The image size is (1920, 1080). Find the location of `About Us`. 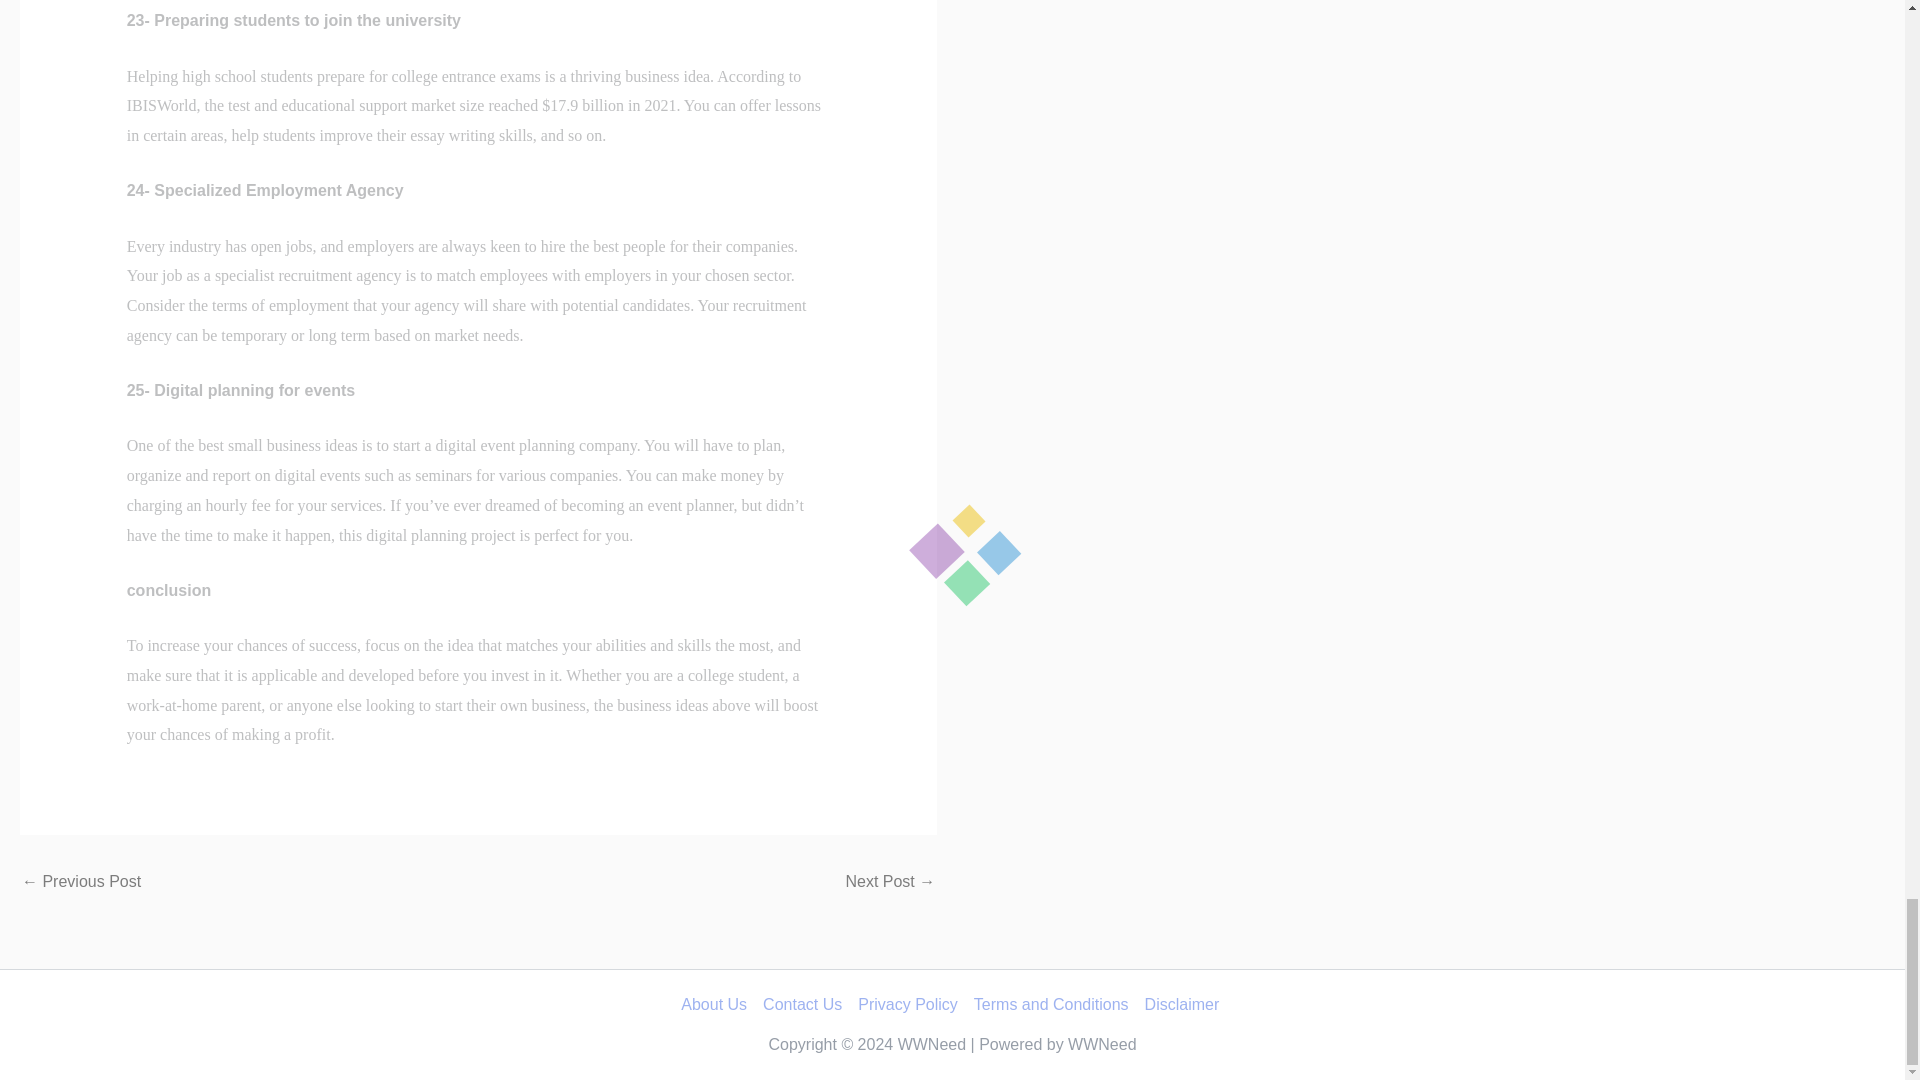

About Us is located at coordinates (718, 1004).